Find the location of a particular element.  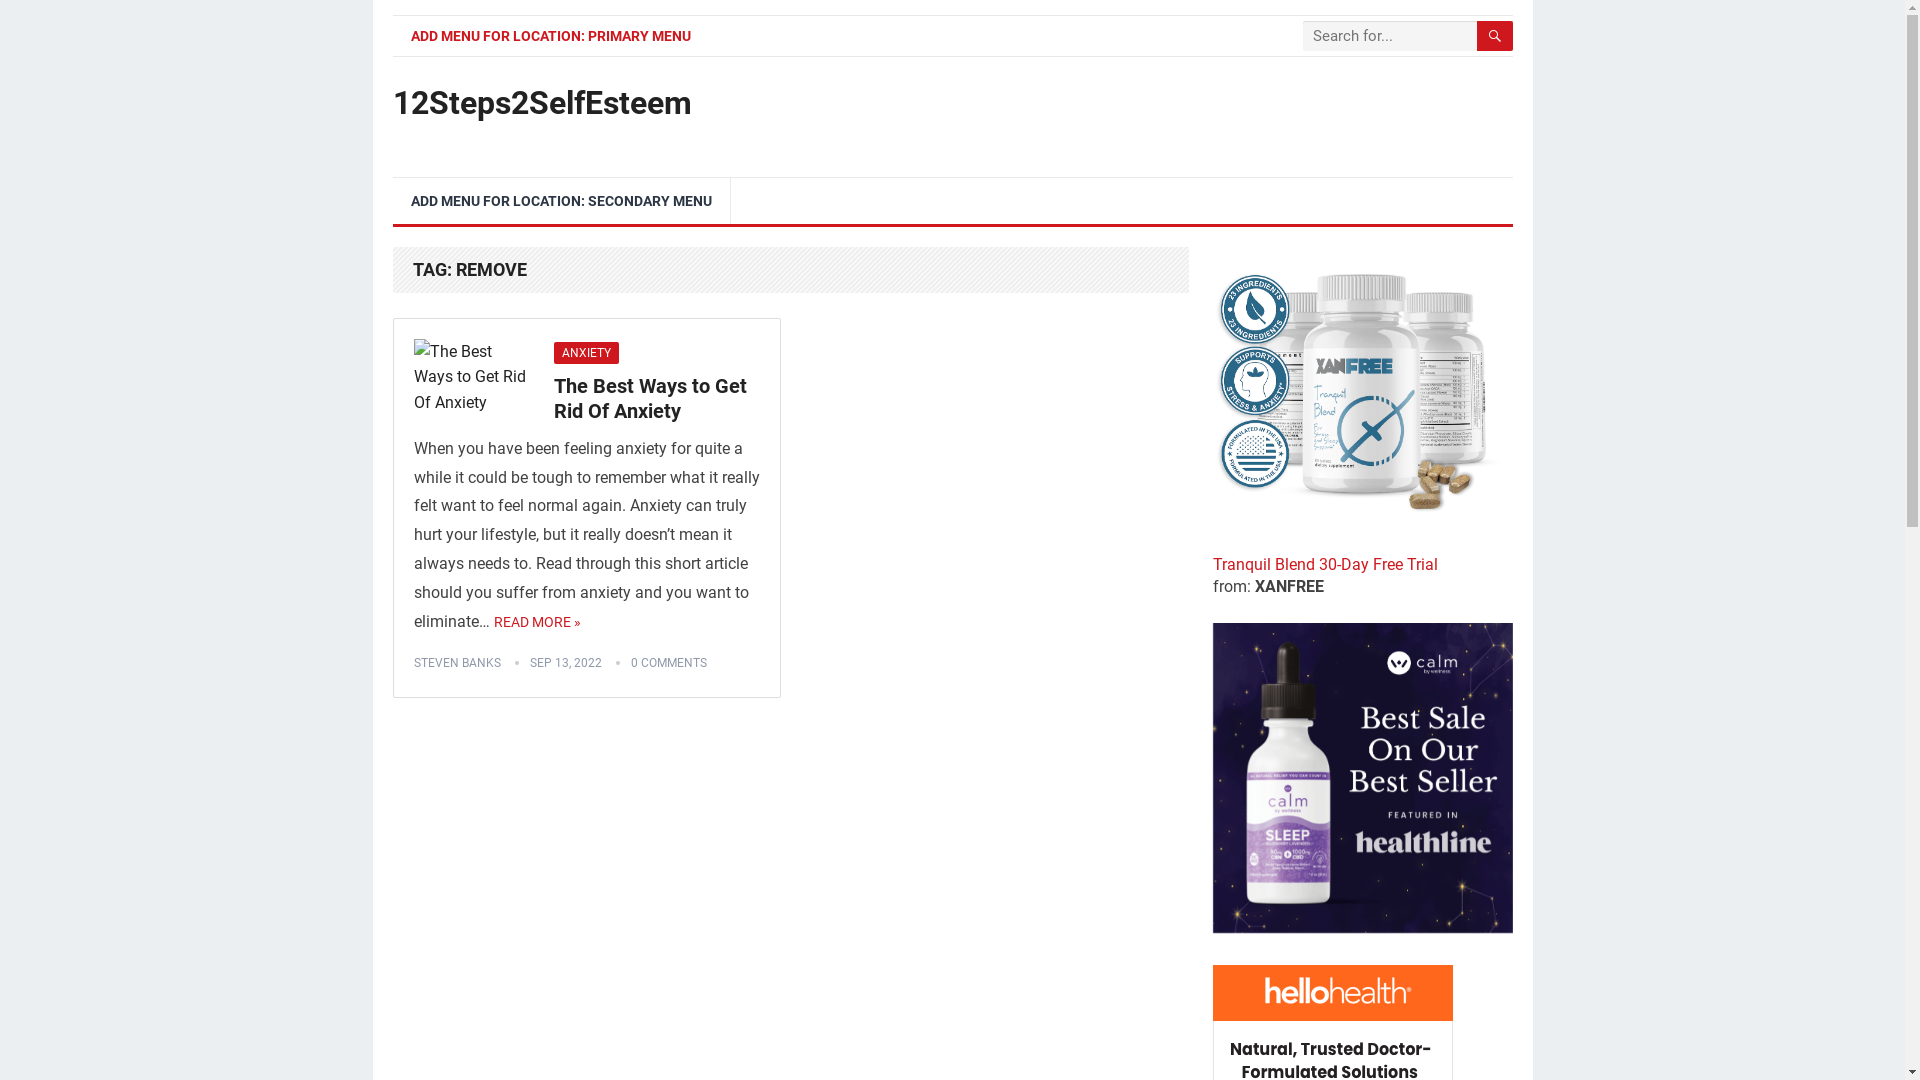

ADD MENU FOR LOCATION: SECONDARY MENU is located at coordinates (560, 201).